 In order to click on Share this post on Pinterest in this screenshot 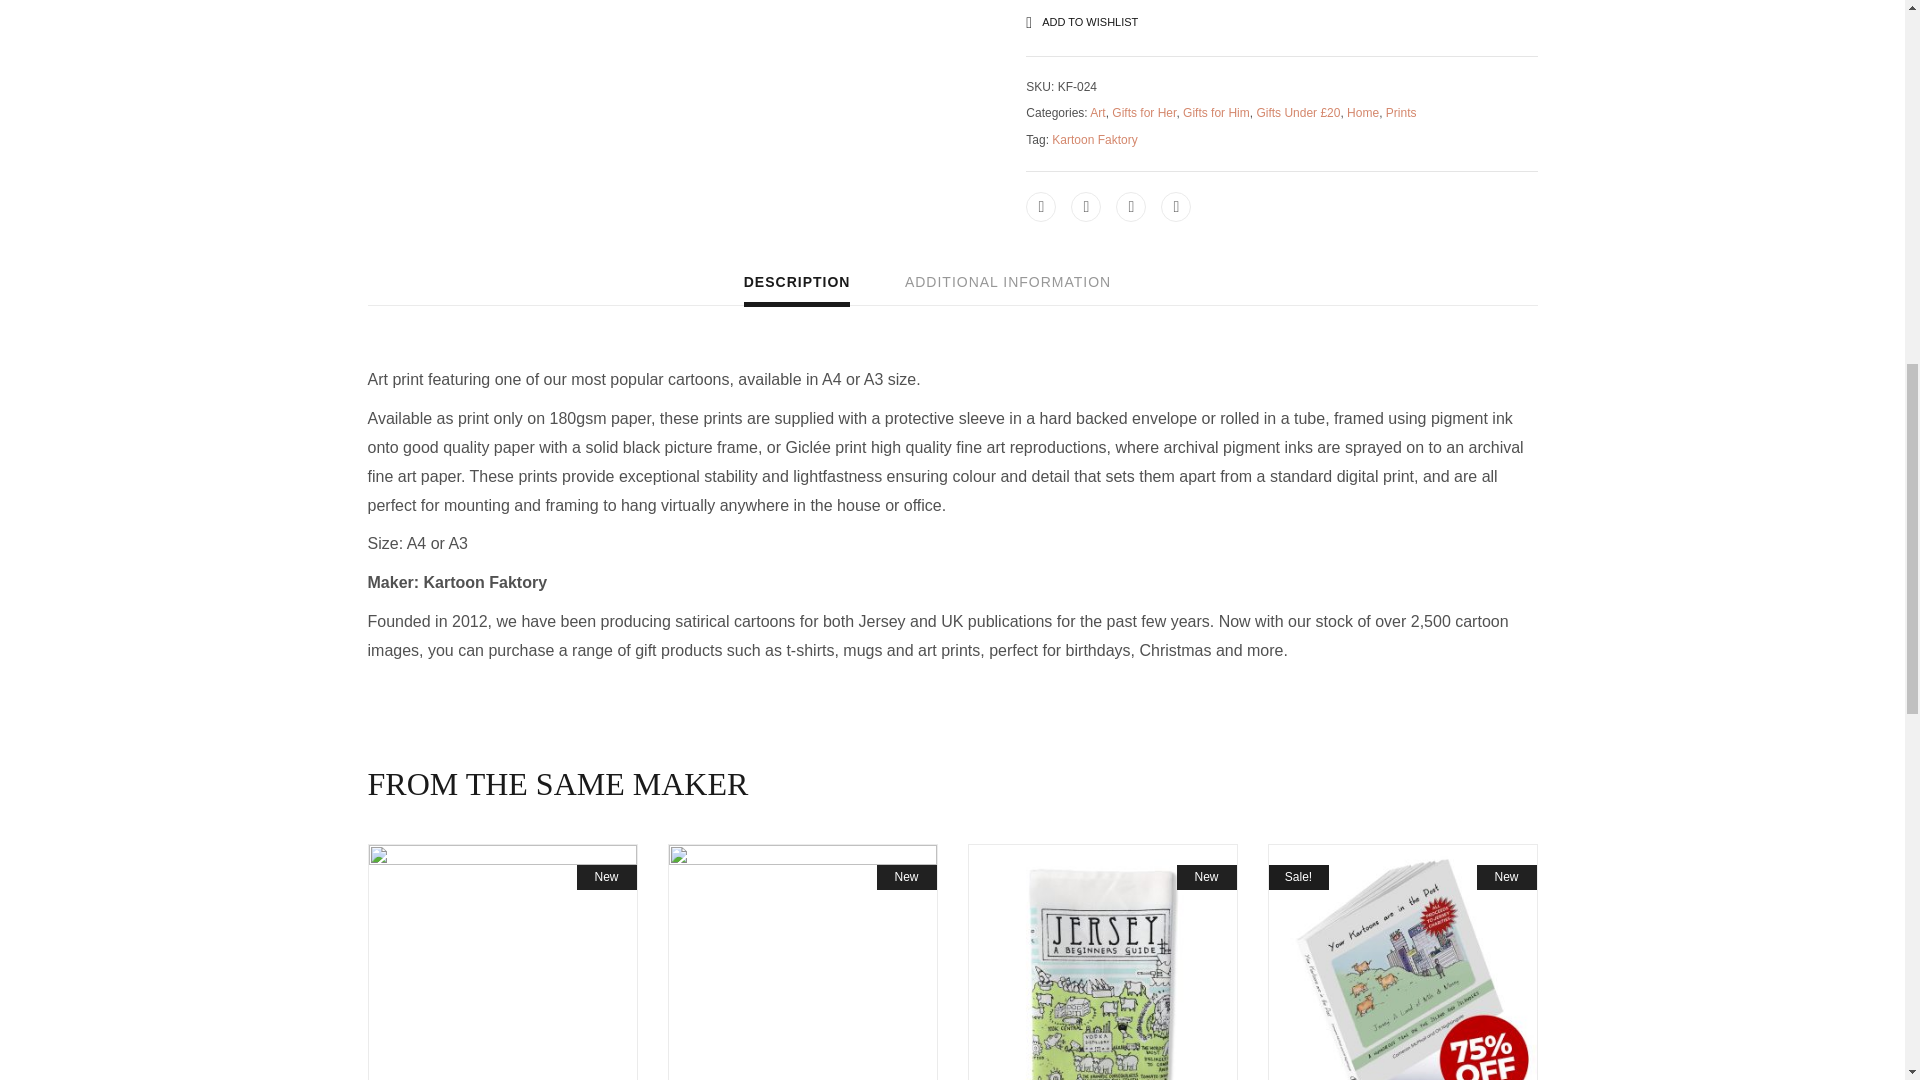, I will do `click(1130, 207)`.